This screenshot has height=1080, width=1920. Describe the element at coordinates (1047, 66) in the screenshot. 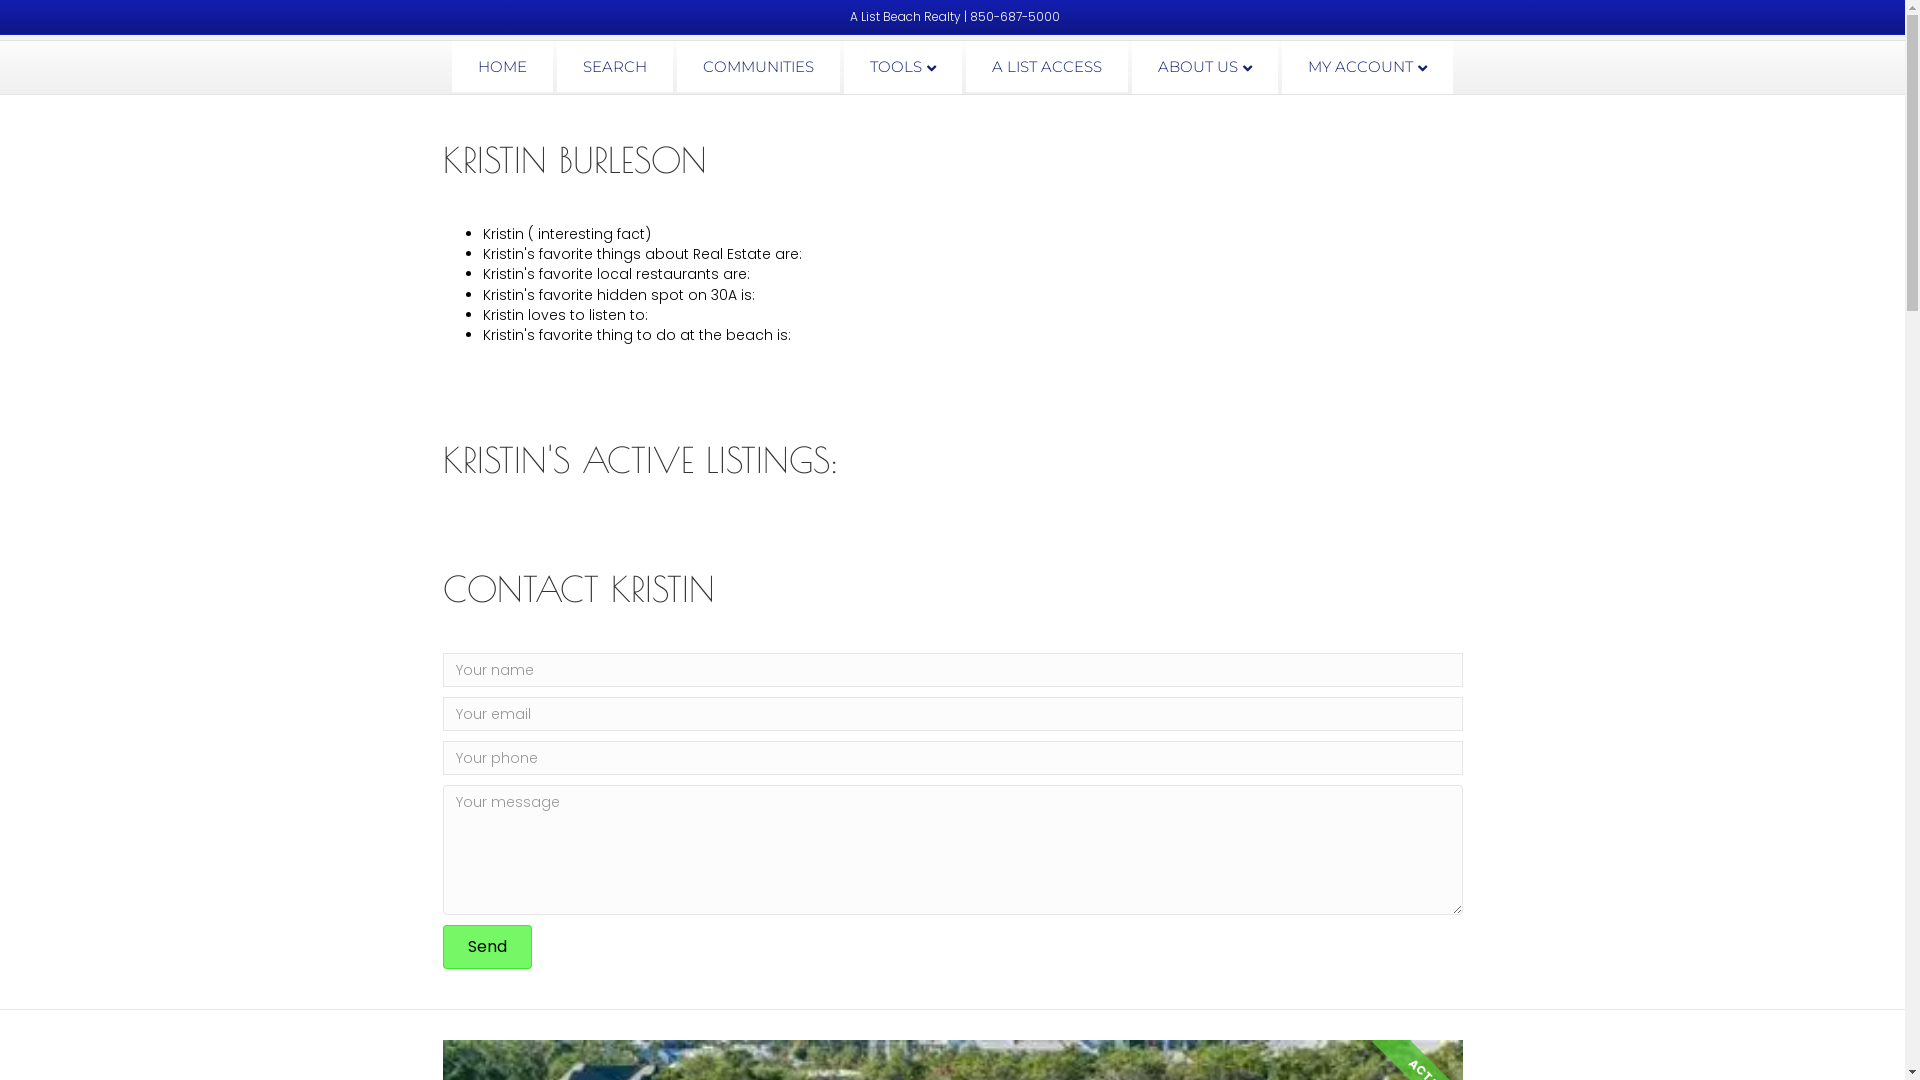

I see `A LIST ACCESS` at that location.